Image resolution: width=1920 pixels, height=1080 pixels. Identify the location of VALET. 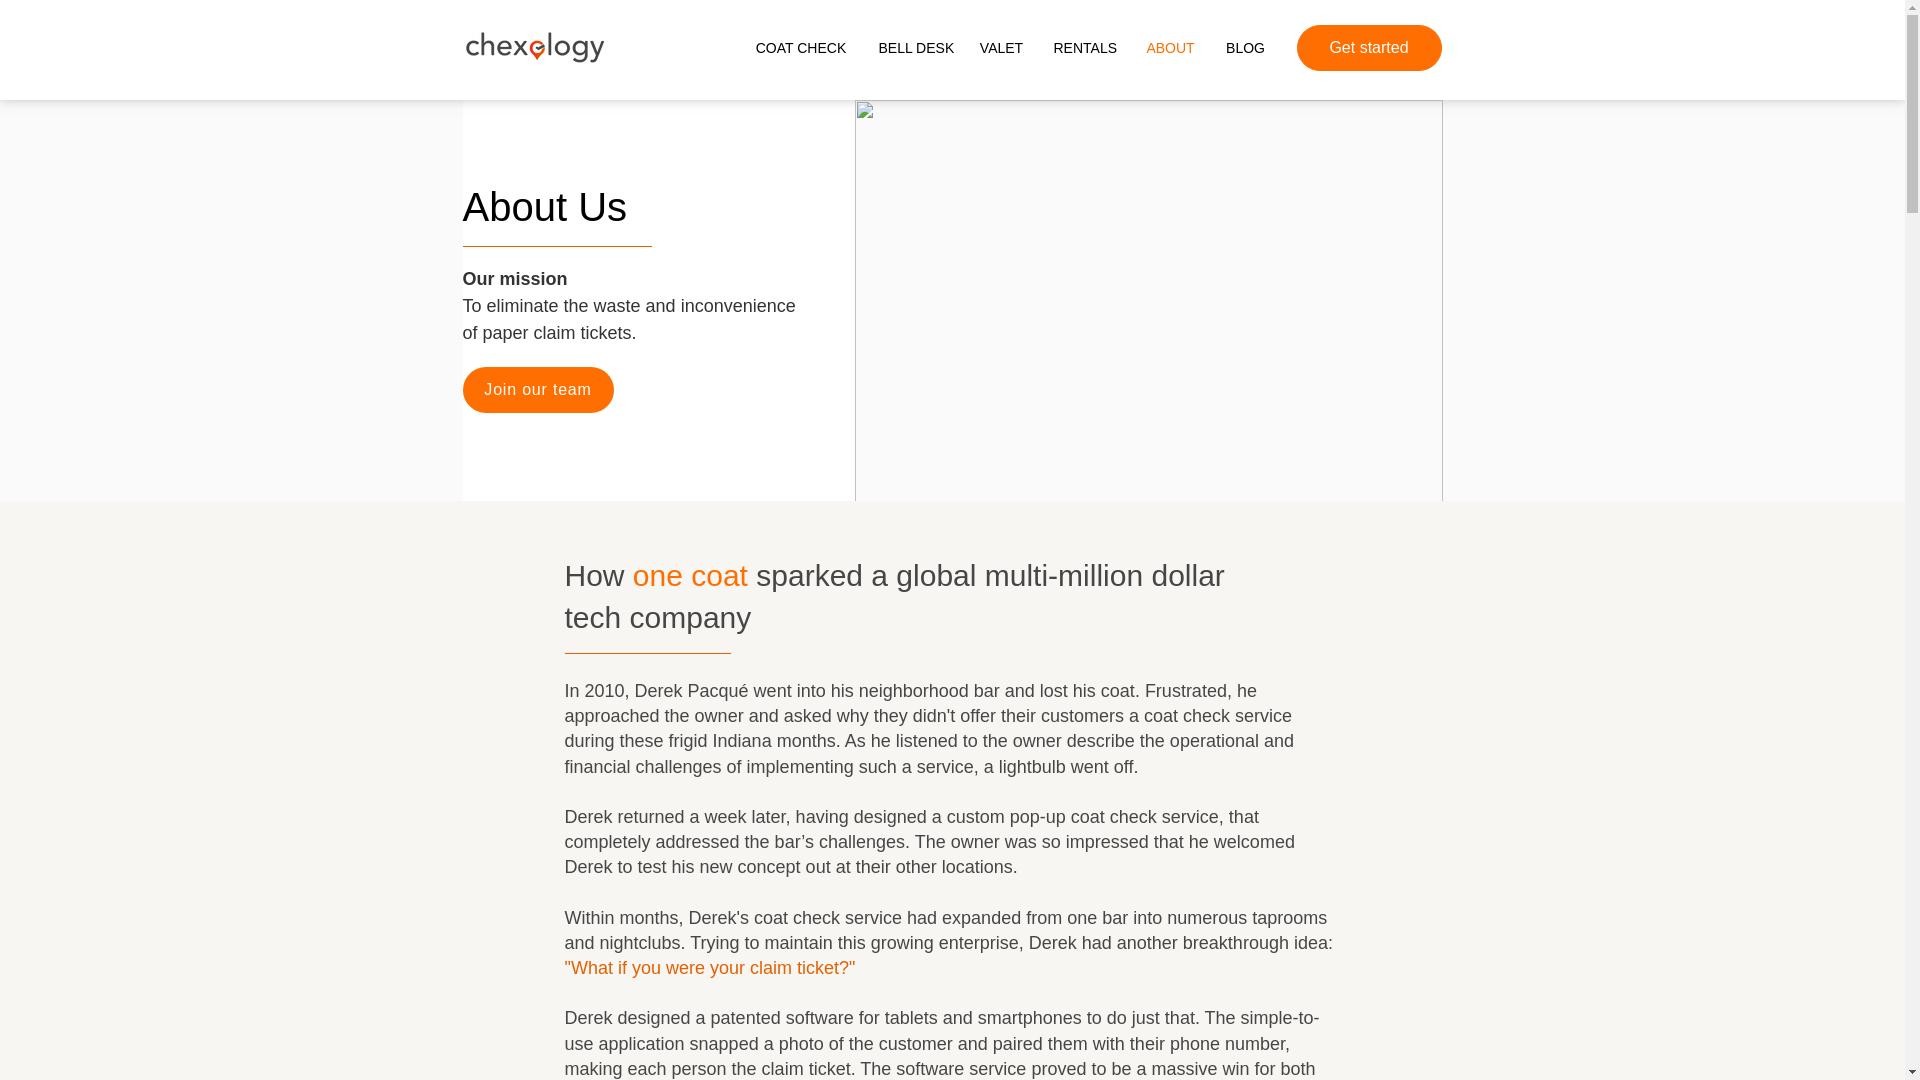
(1000, 48).